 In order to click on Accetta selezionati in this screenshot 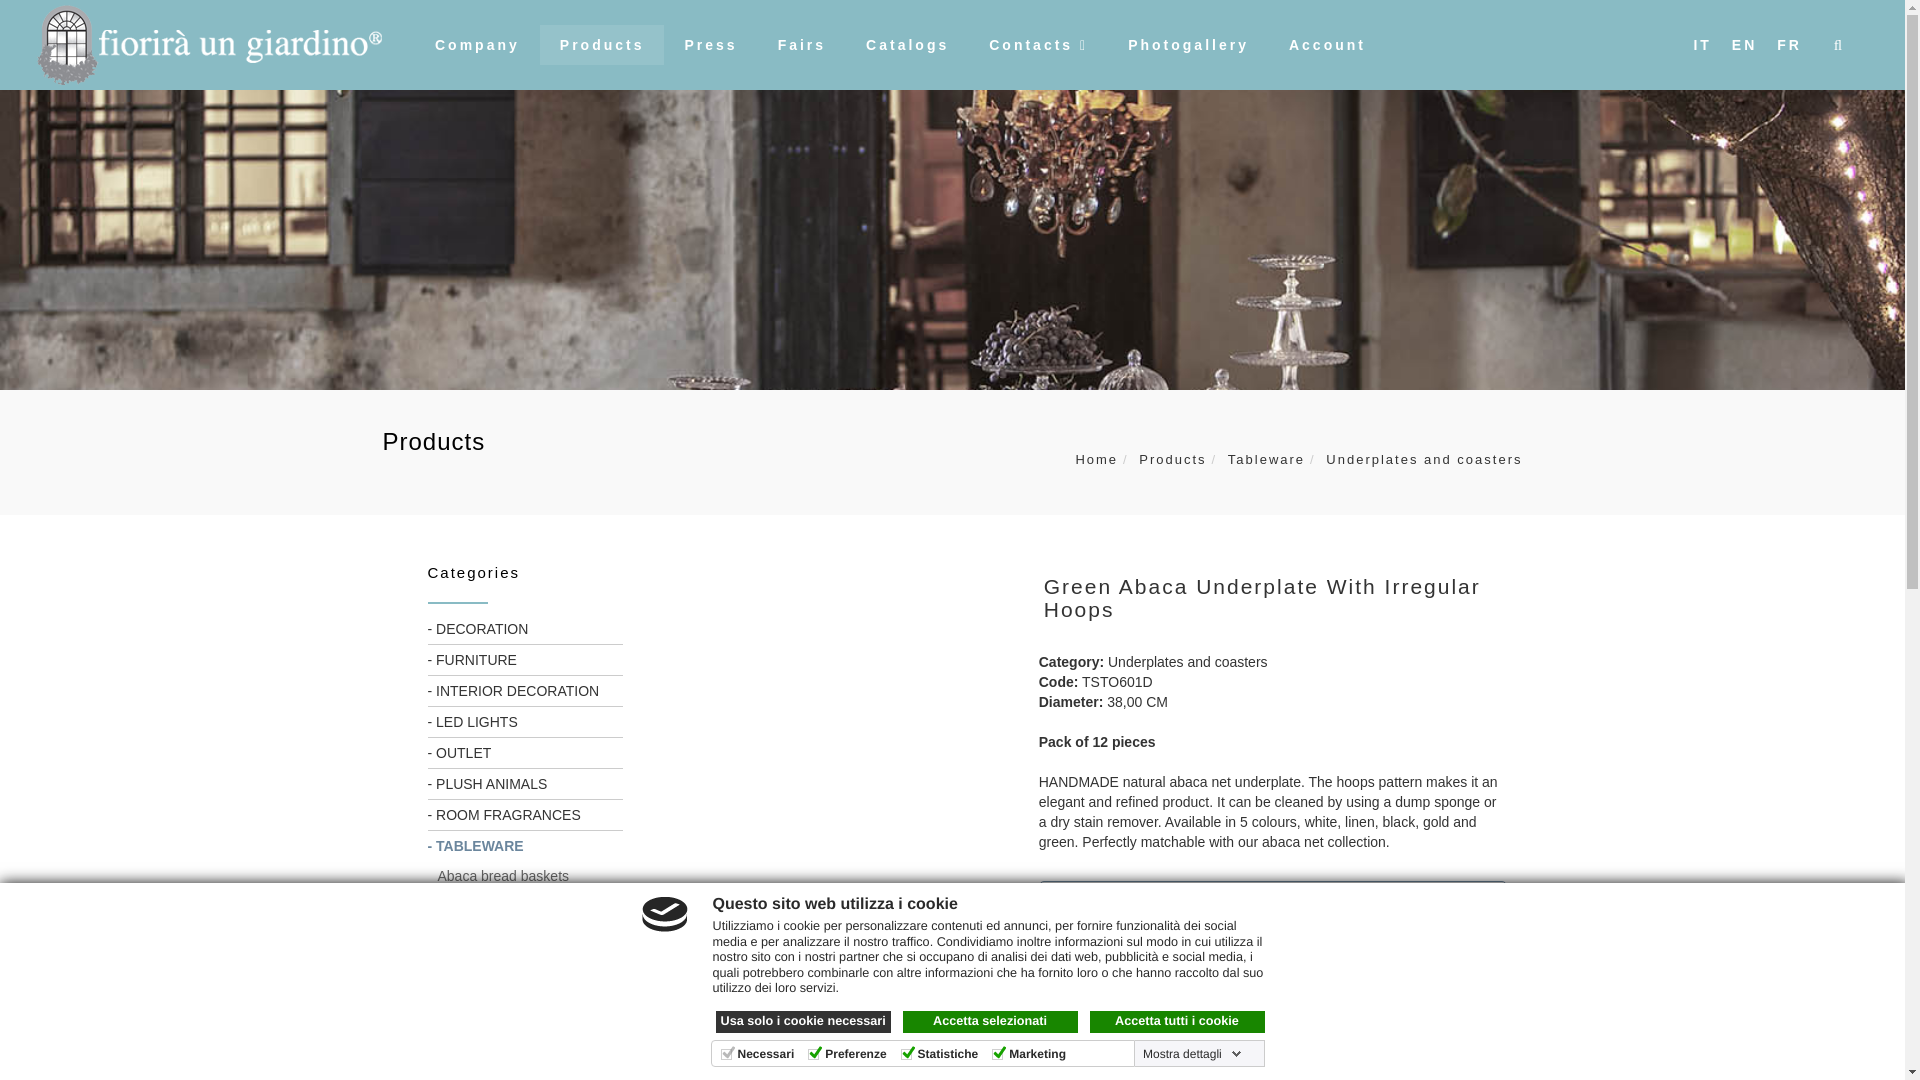, I will do `click(990, 1021)`.